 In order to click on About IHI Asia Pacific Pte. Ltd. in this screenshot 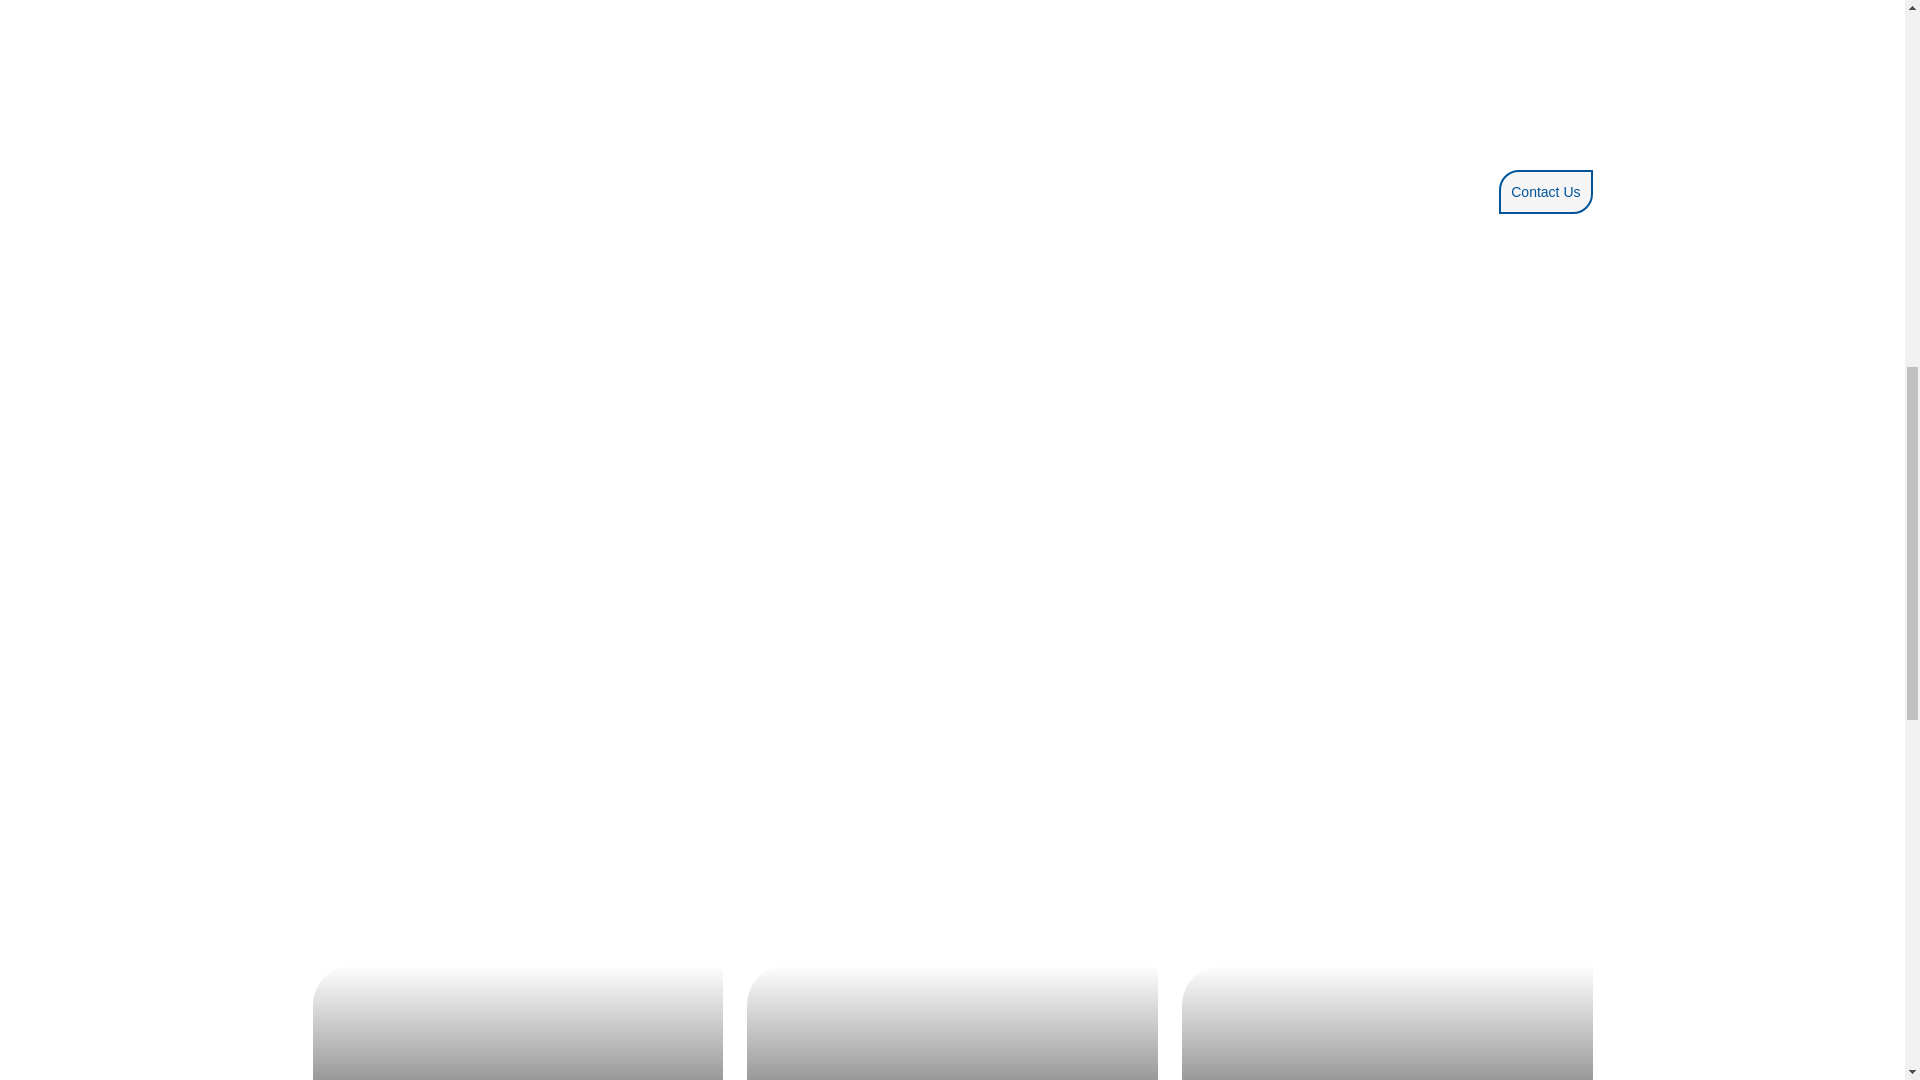, I will do `click(952, 1022)`.